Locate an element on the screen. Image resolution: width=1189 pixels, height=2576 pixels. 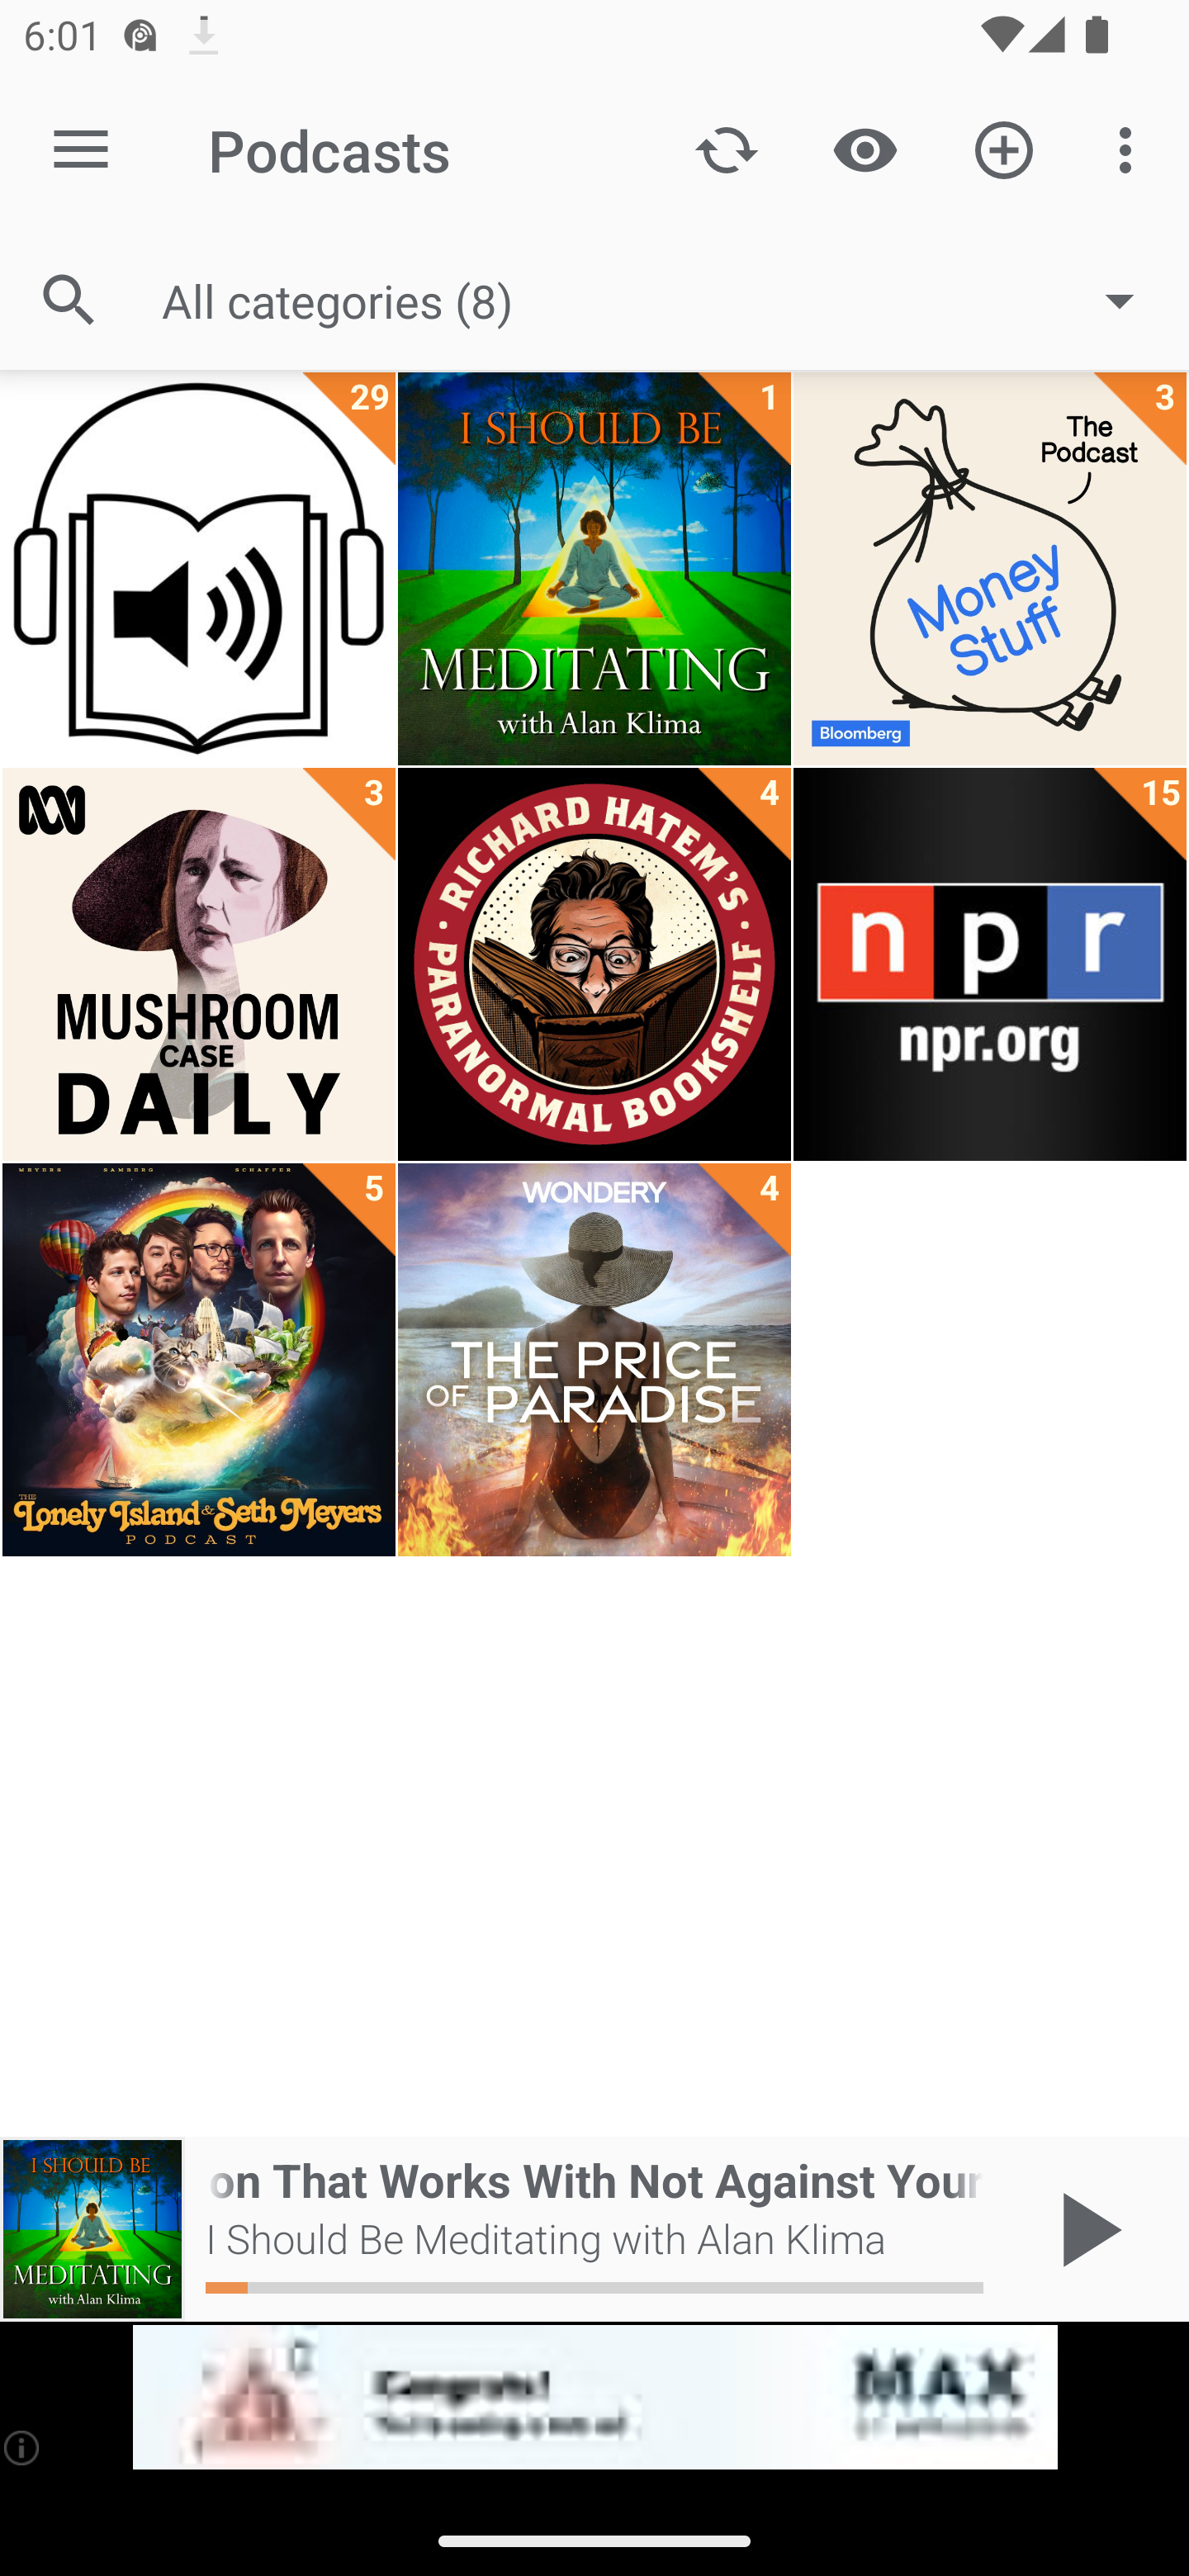
Richard Hatem's Paranormal Bookshelf 4 is located at coordinates (594, 964).